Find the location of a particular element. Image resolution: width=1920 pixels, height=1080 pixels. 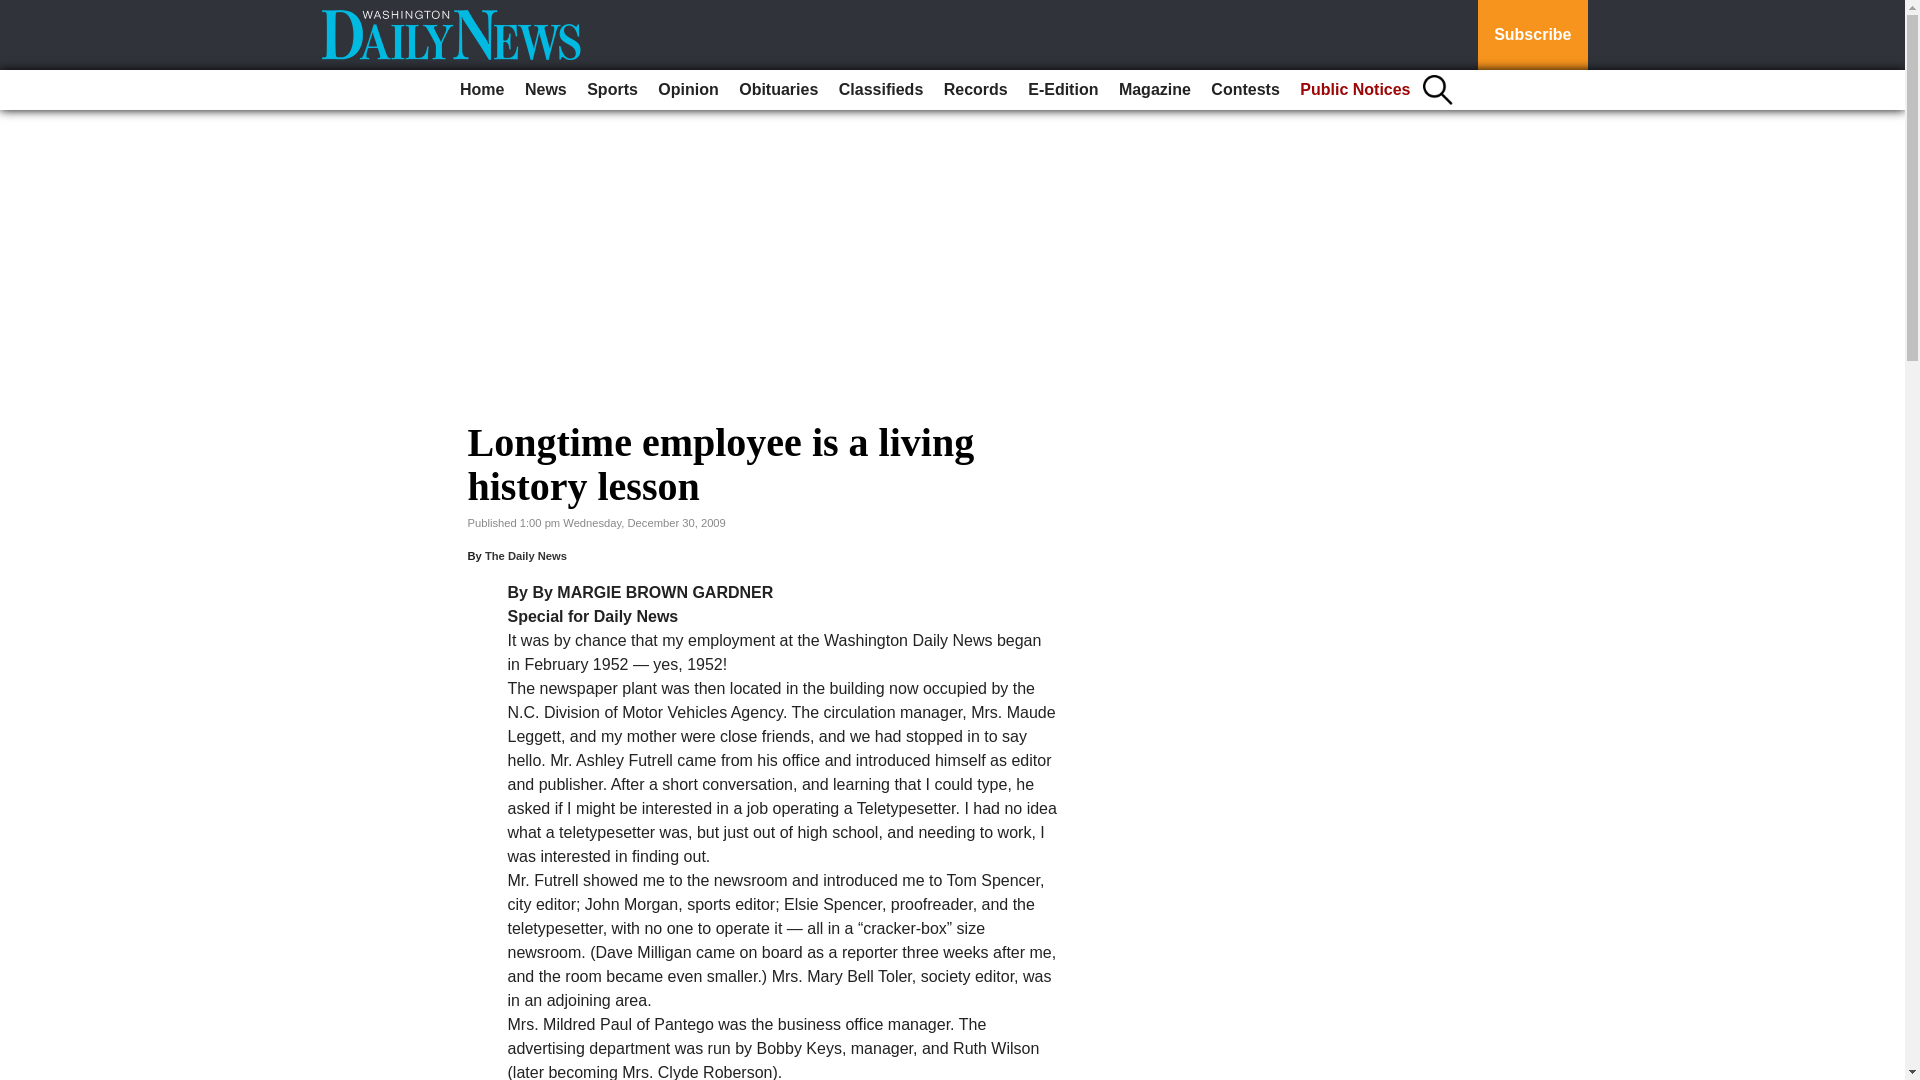

Subscribe is located at coordinates (1532, 35).